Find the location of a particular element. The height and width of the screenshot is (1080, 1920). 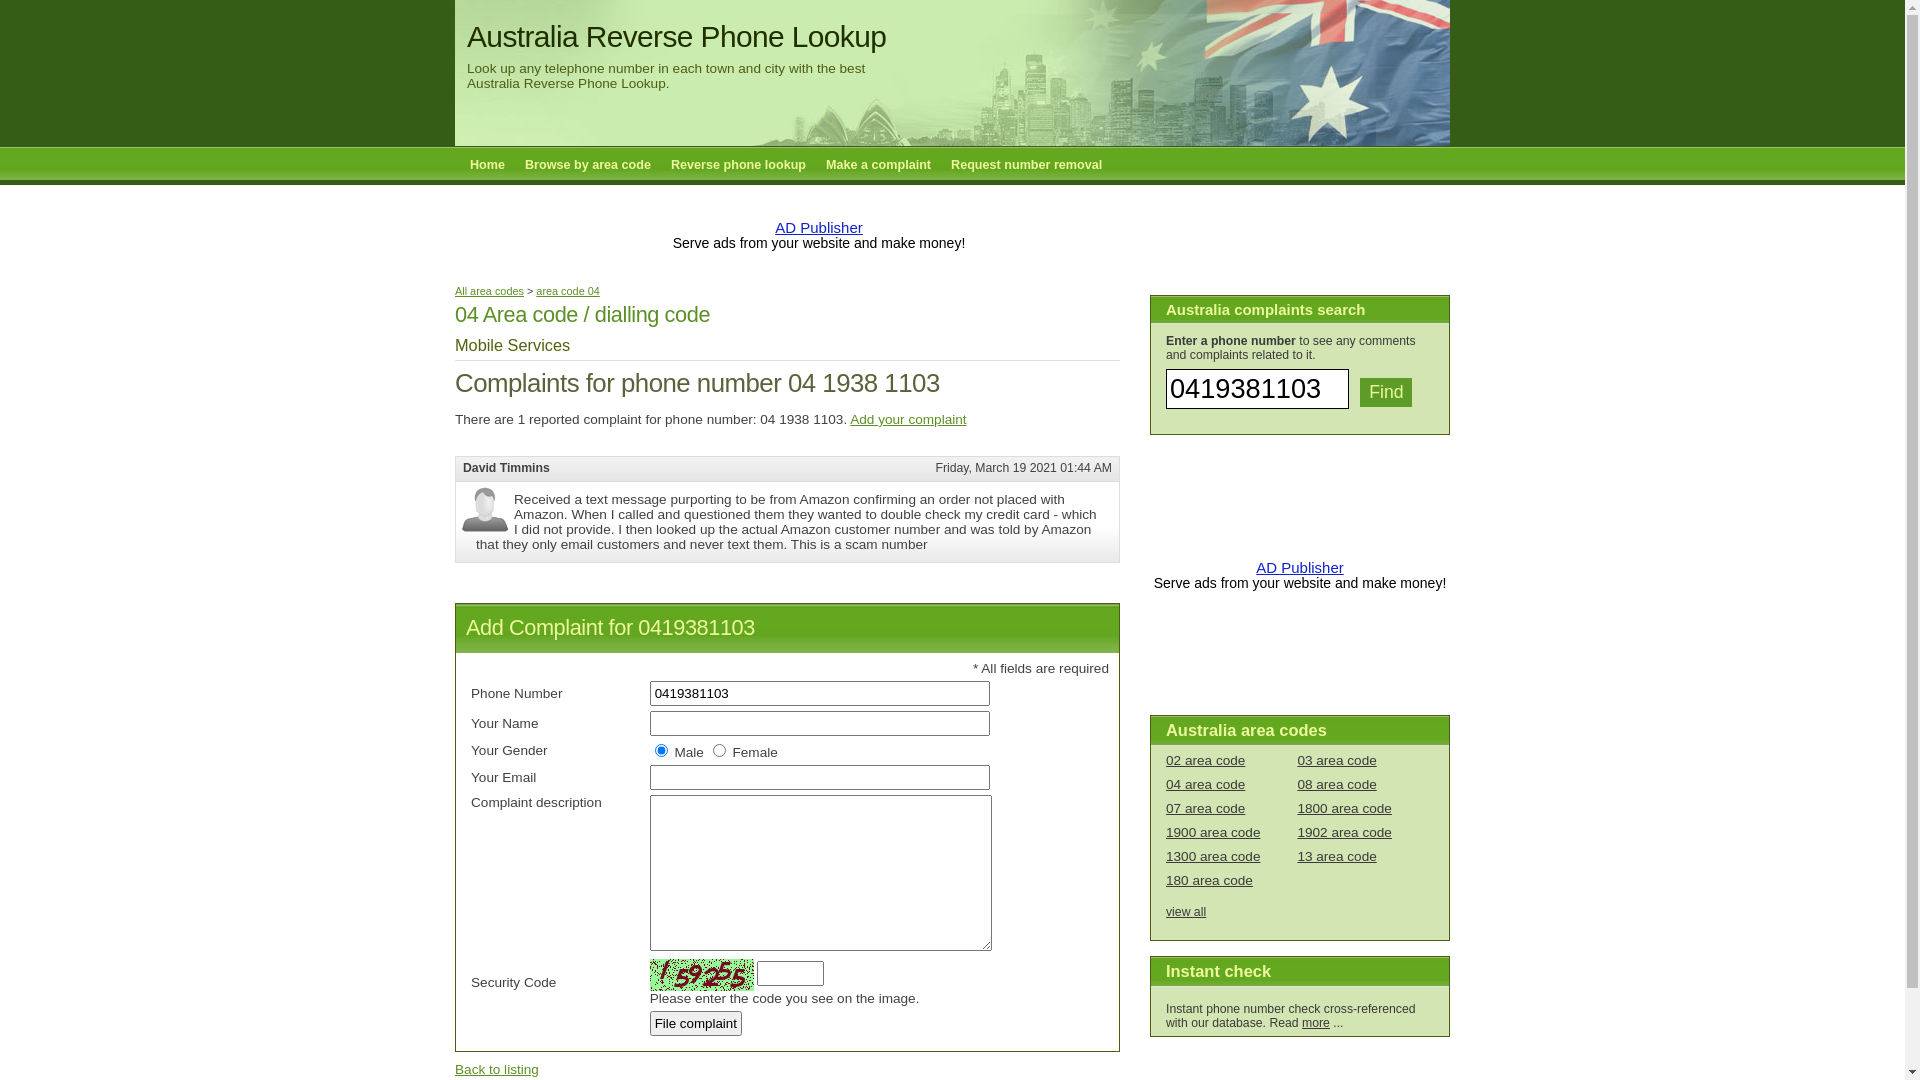

1800 area code is located at coordinates (1344, 808).